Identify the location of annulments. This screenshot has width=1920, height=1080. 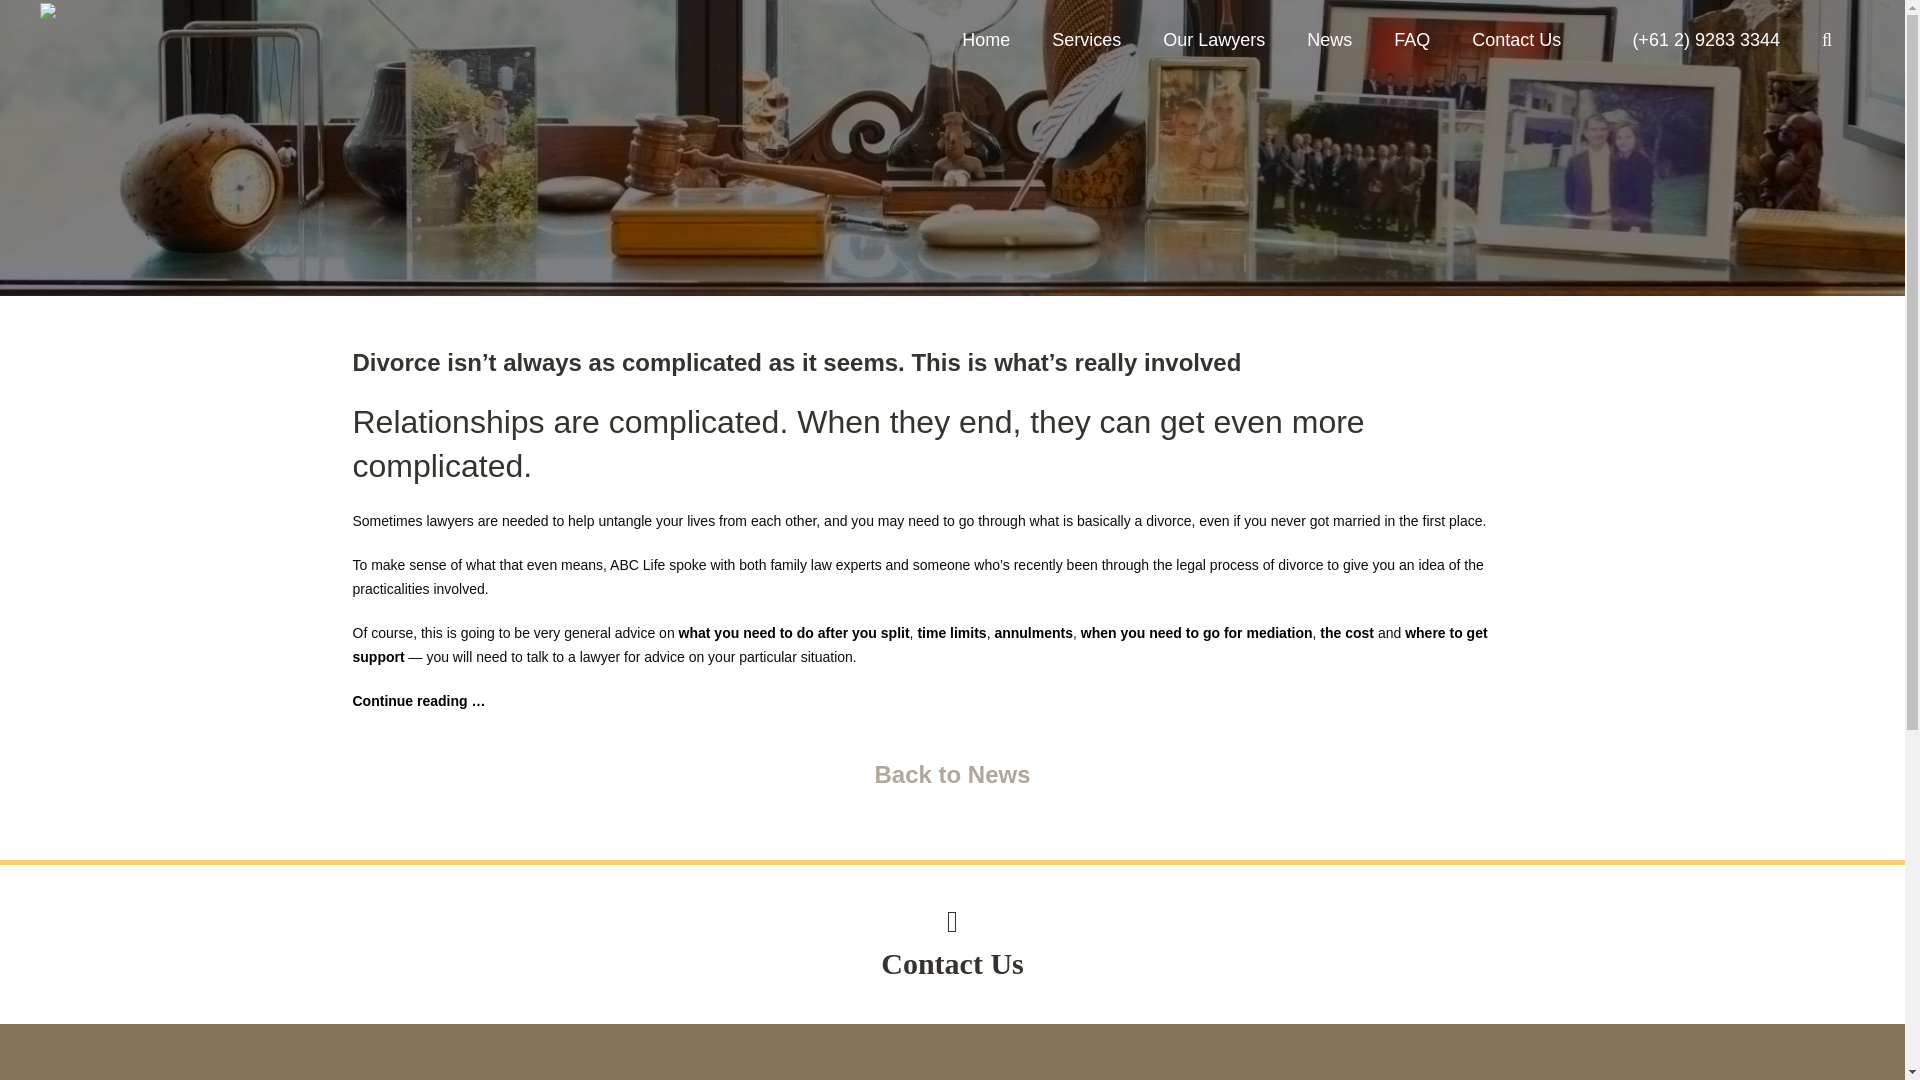
(1034, 633).